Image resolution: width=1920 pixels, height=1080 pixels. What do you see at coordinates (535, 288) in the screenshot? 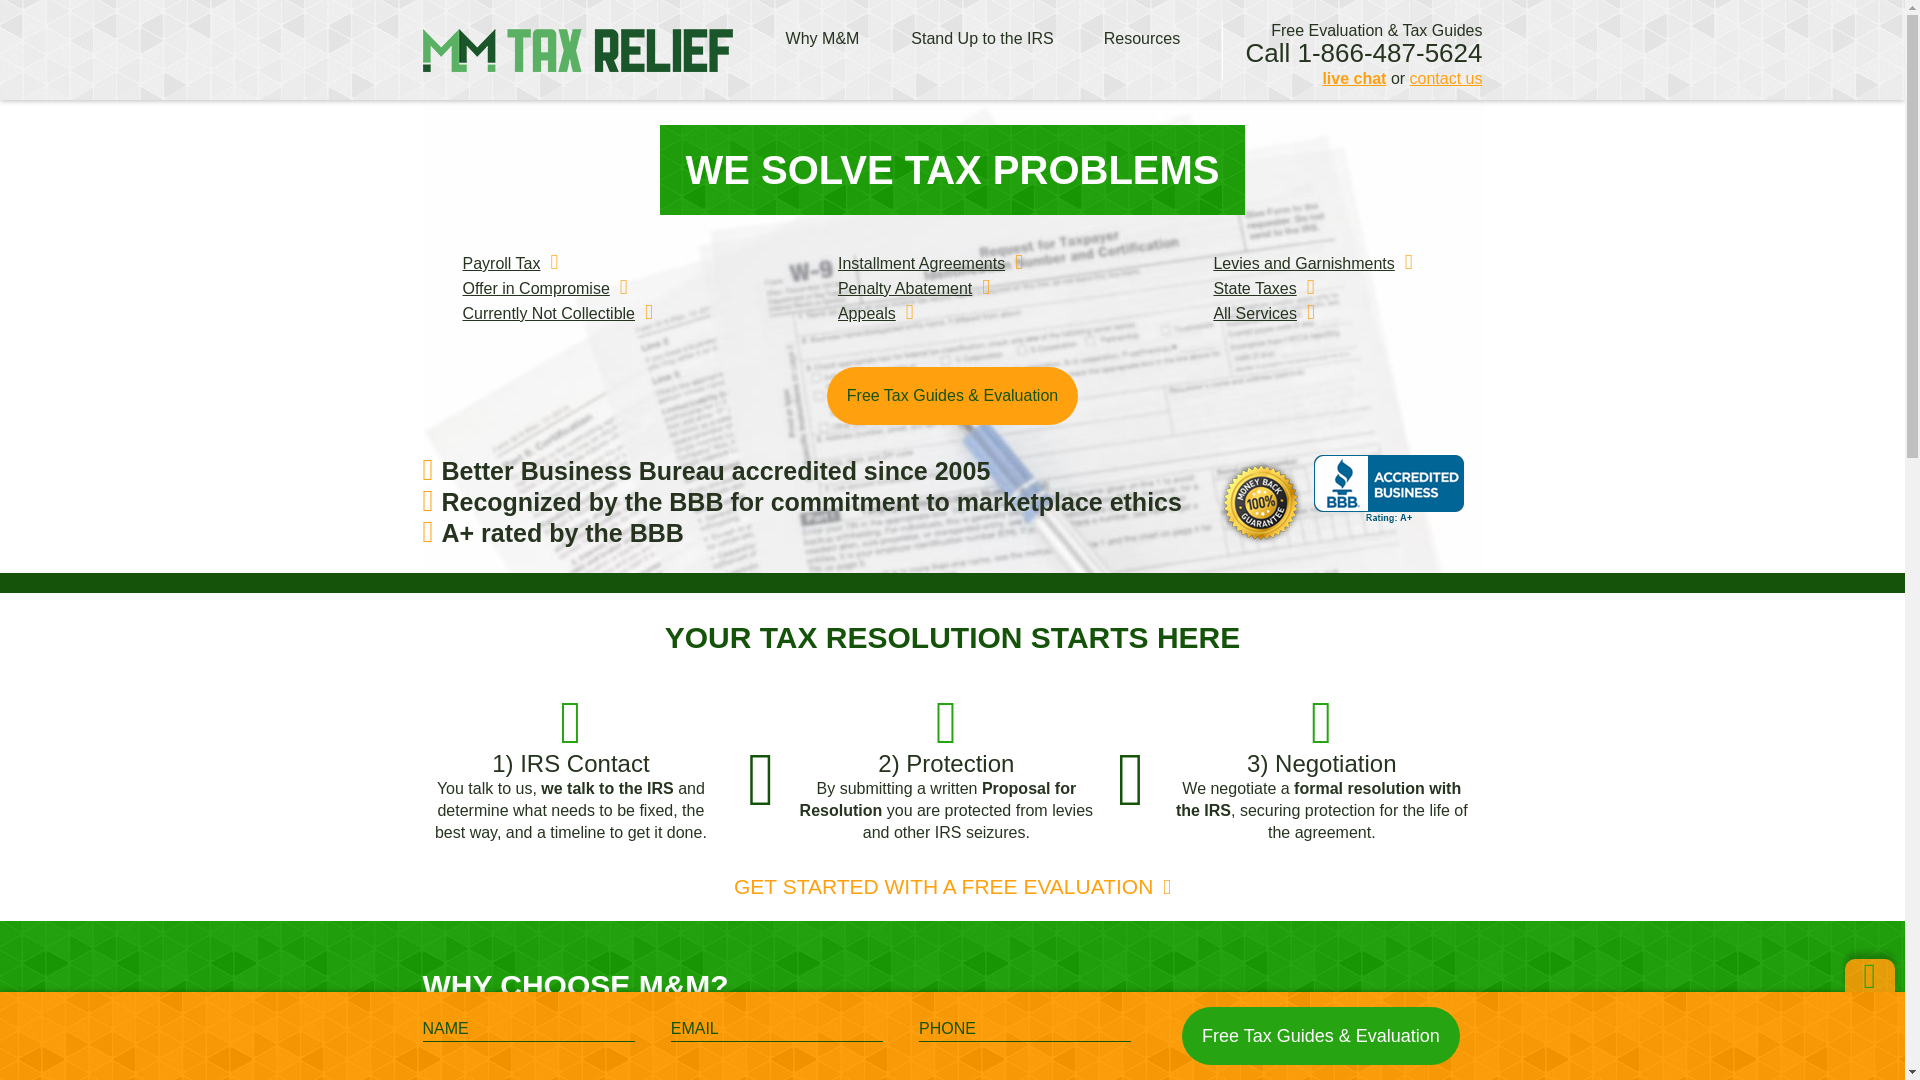
I see `Offer in Compromise` at bounding box center [535, 288].